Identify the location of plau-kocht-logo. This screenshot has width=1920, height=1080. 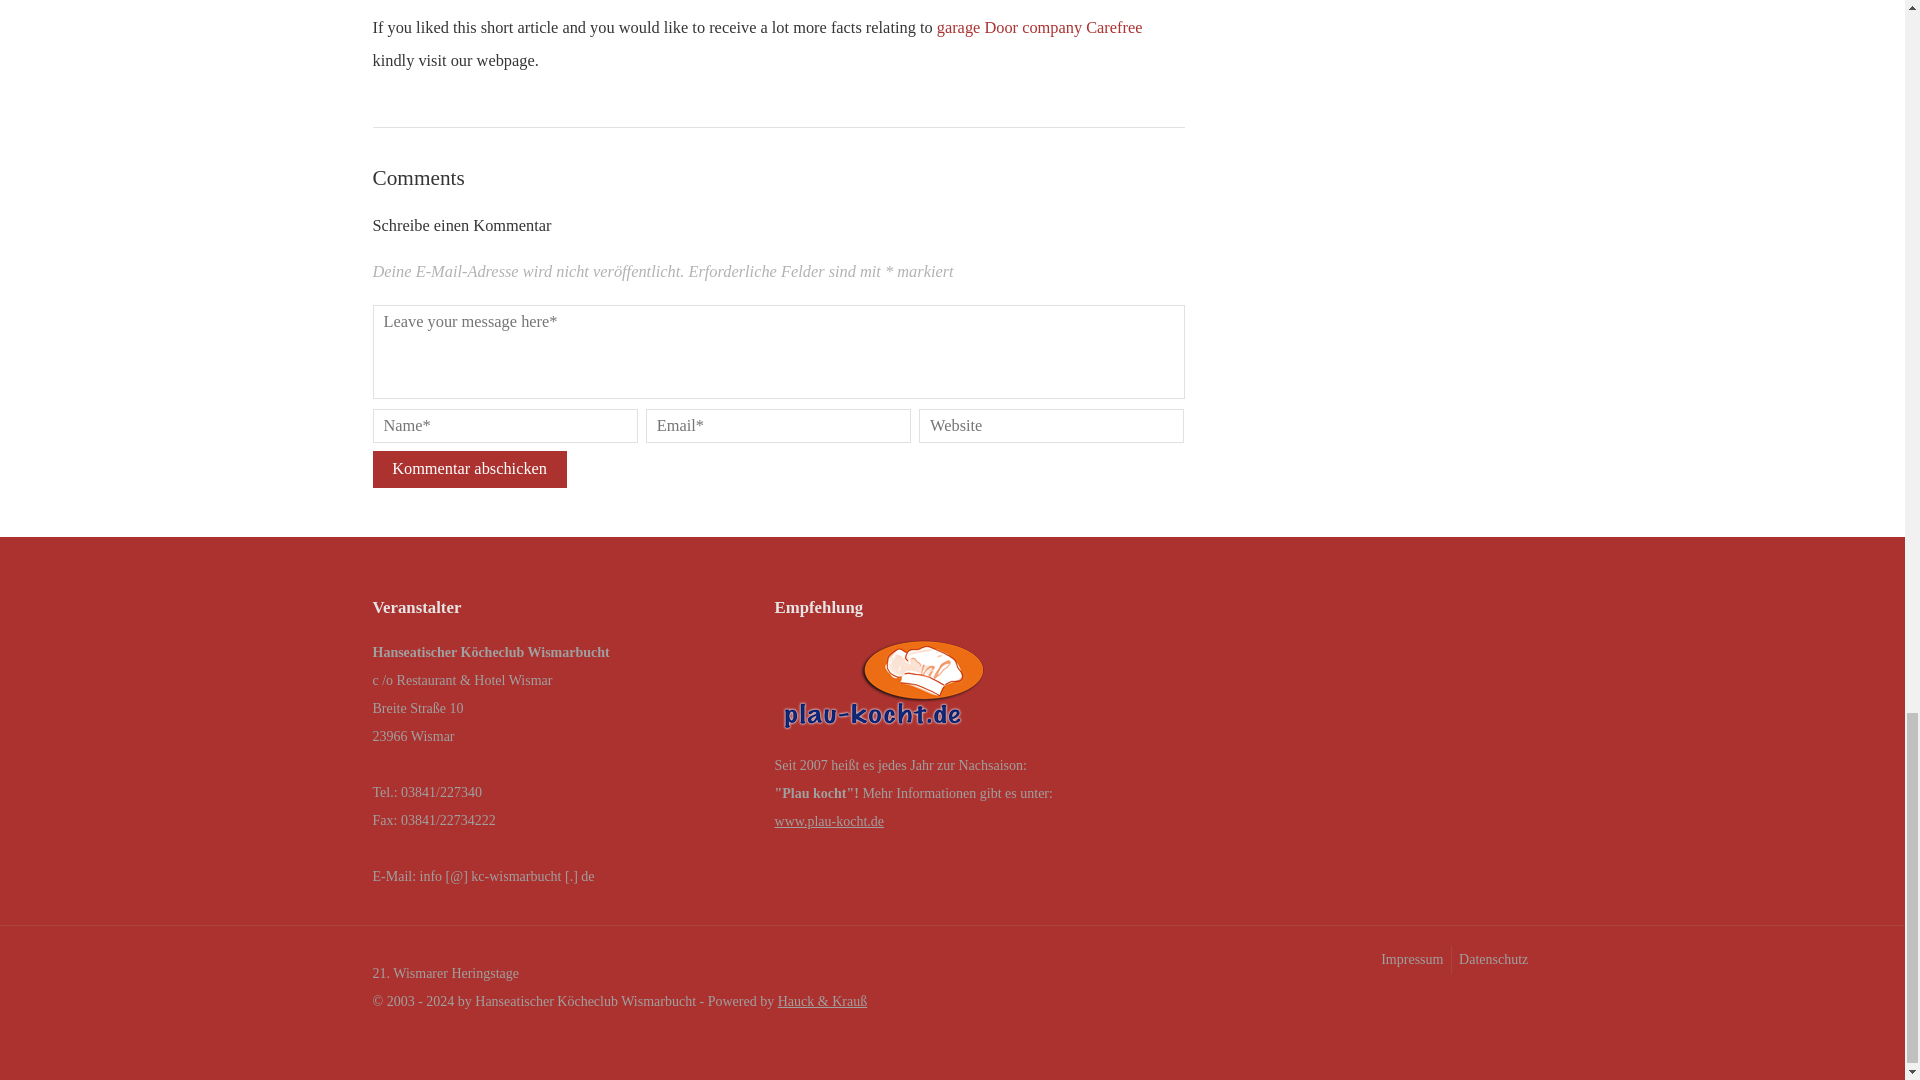
(884, 690).